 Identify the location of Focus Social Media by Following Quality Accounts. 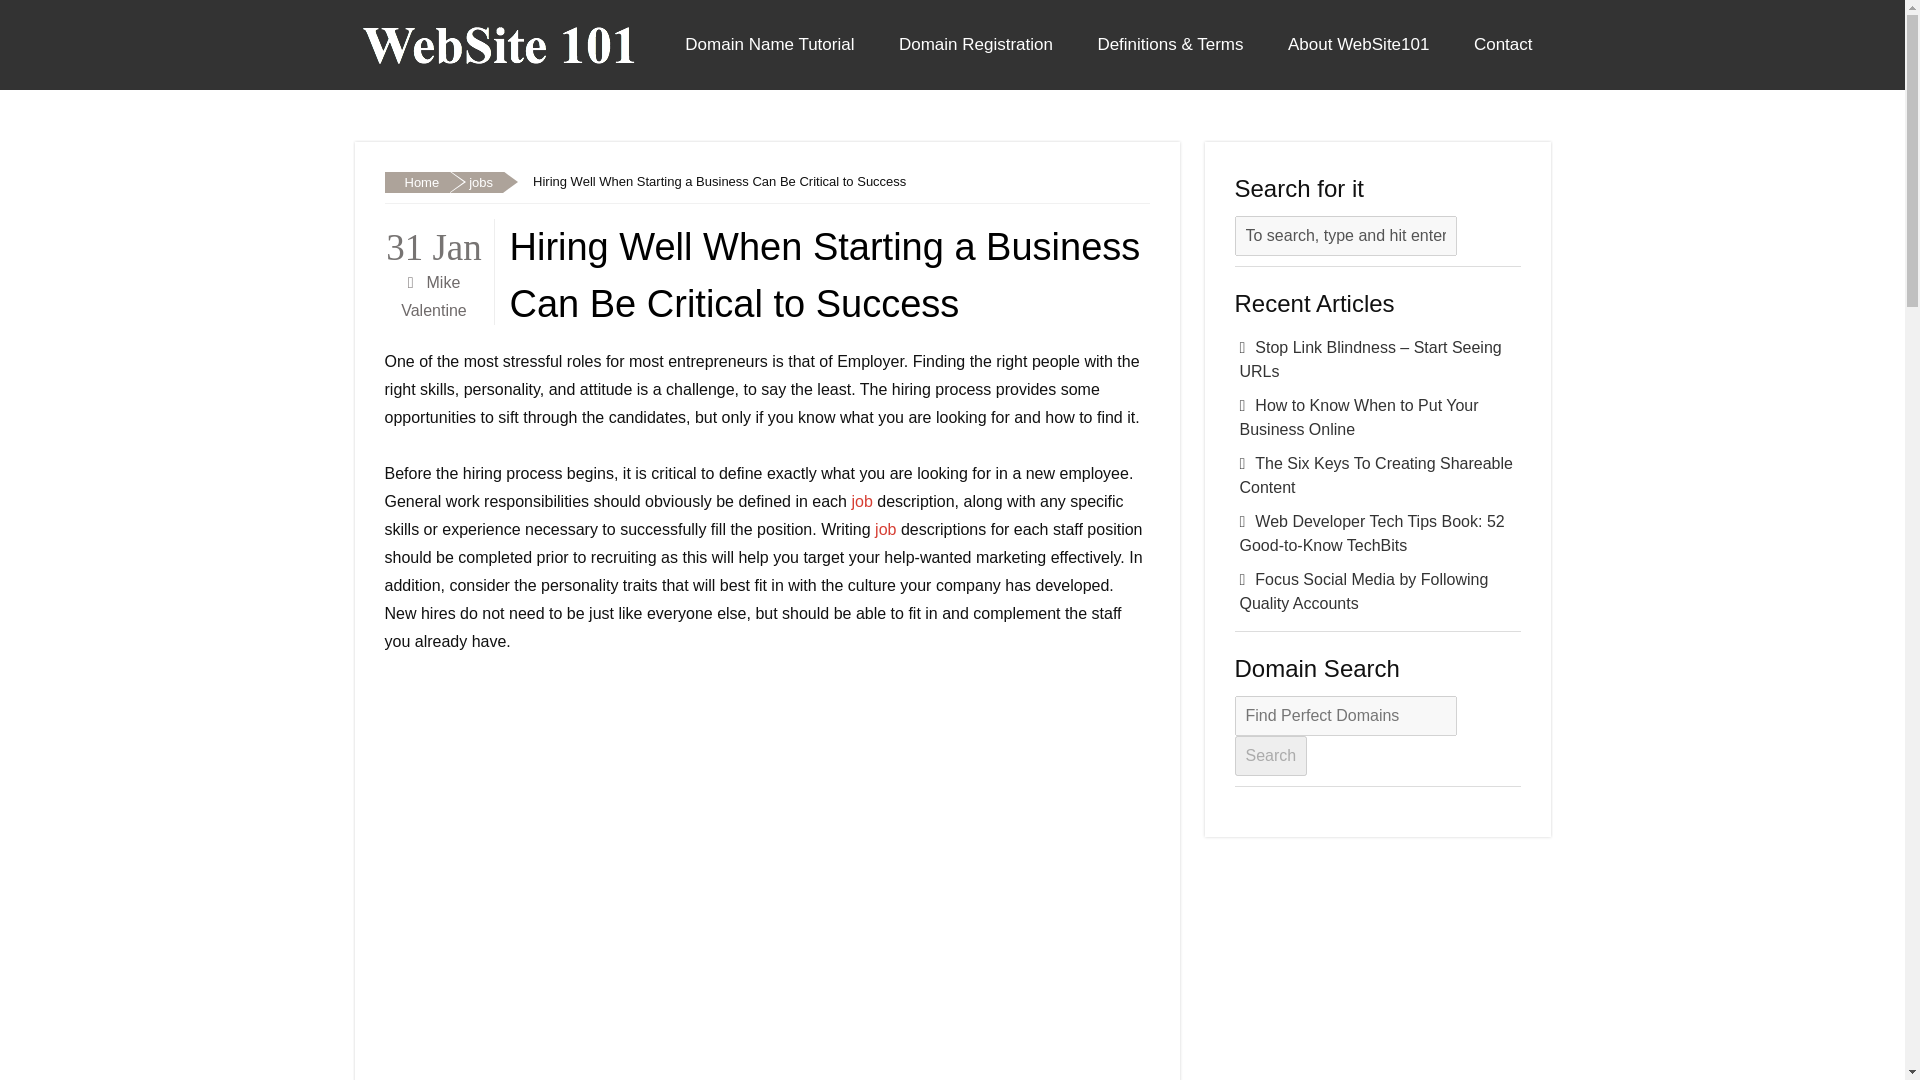
(1377, 592).